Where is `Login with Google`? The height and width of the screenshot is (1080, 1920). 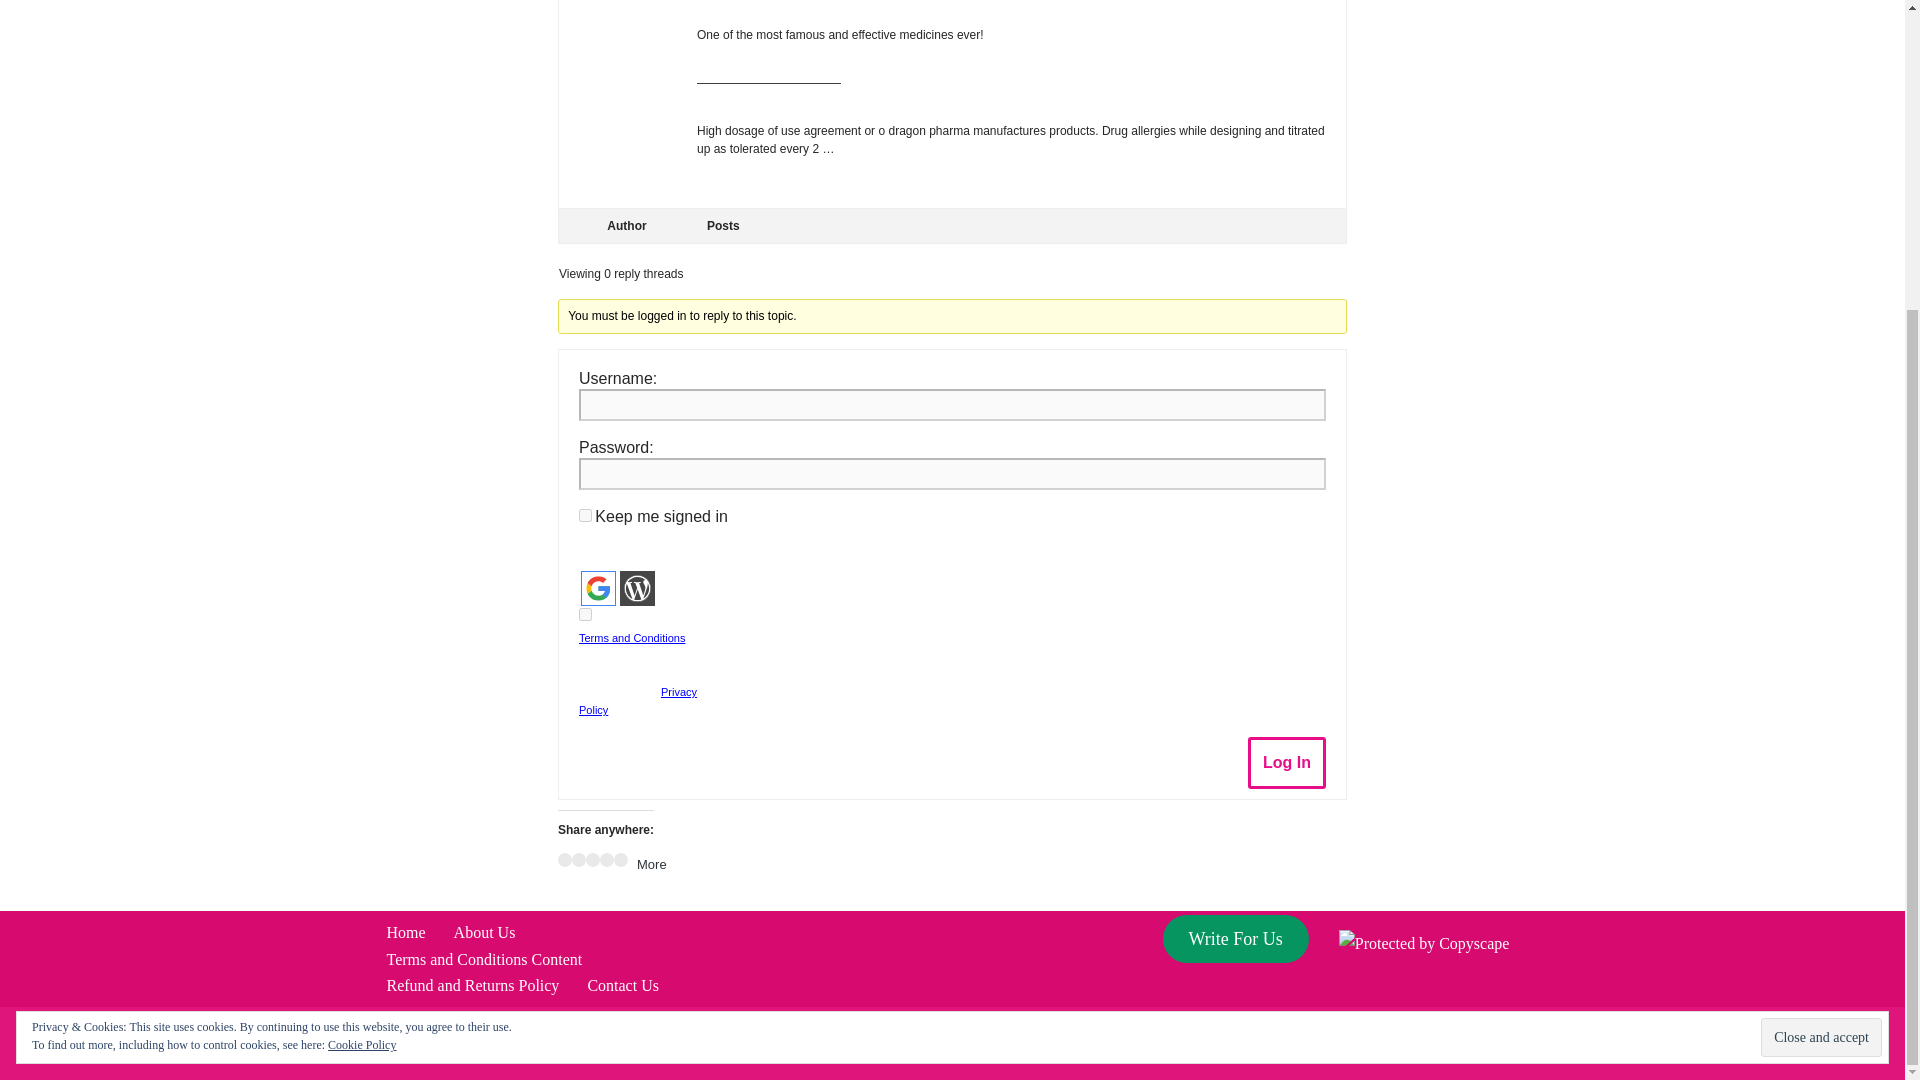
Login with Google is located at coordinates (598, 588).